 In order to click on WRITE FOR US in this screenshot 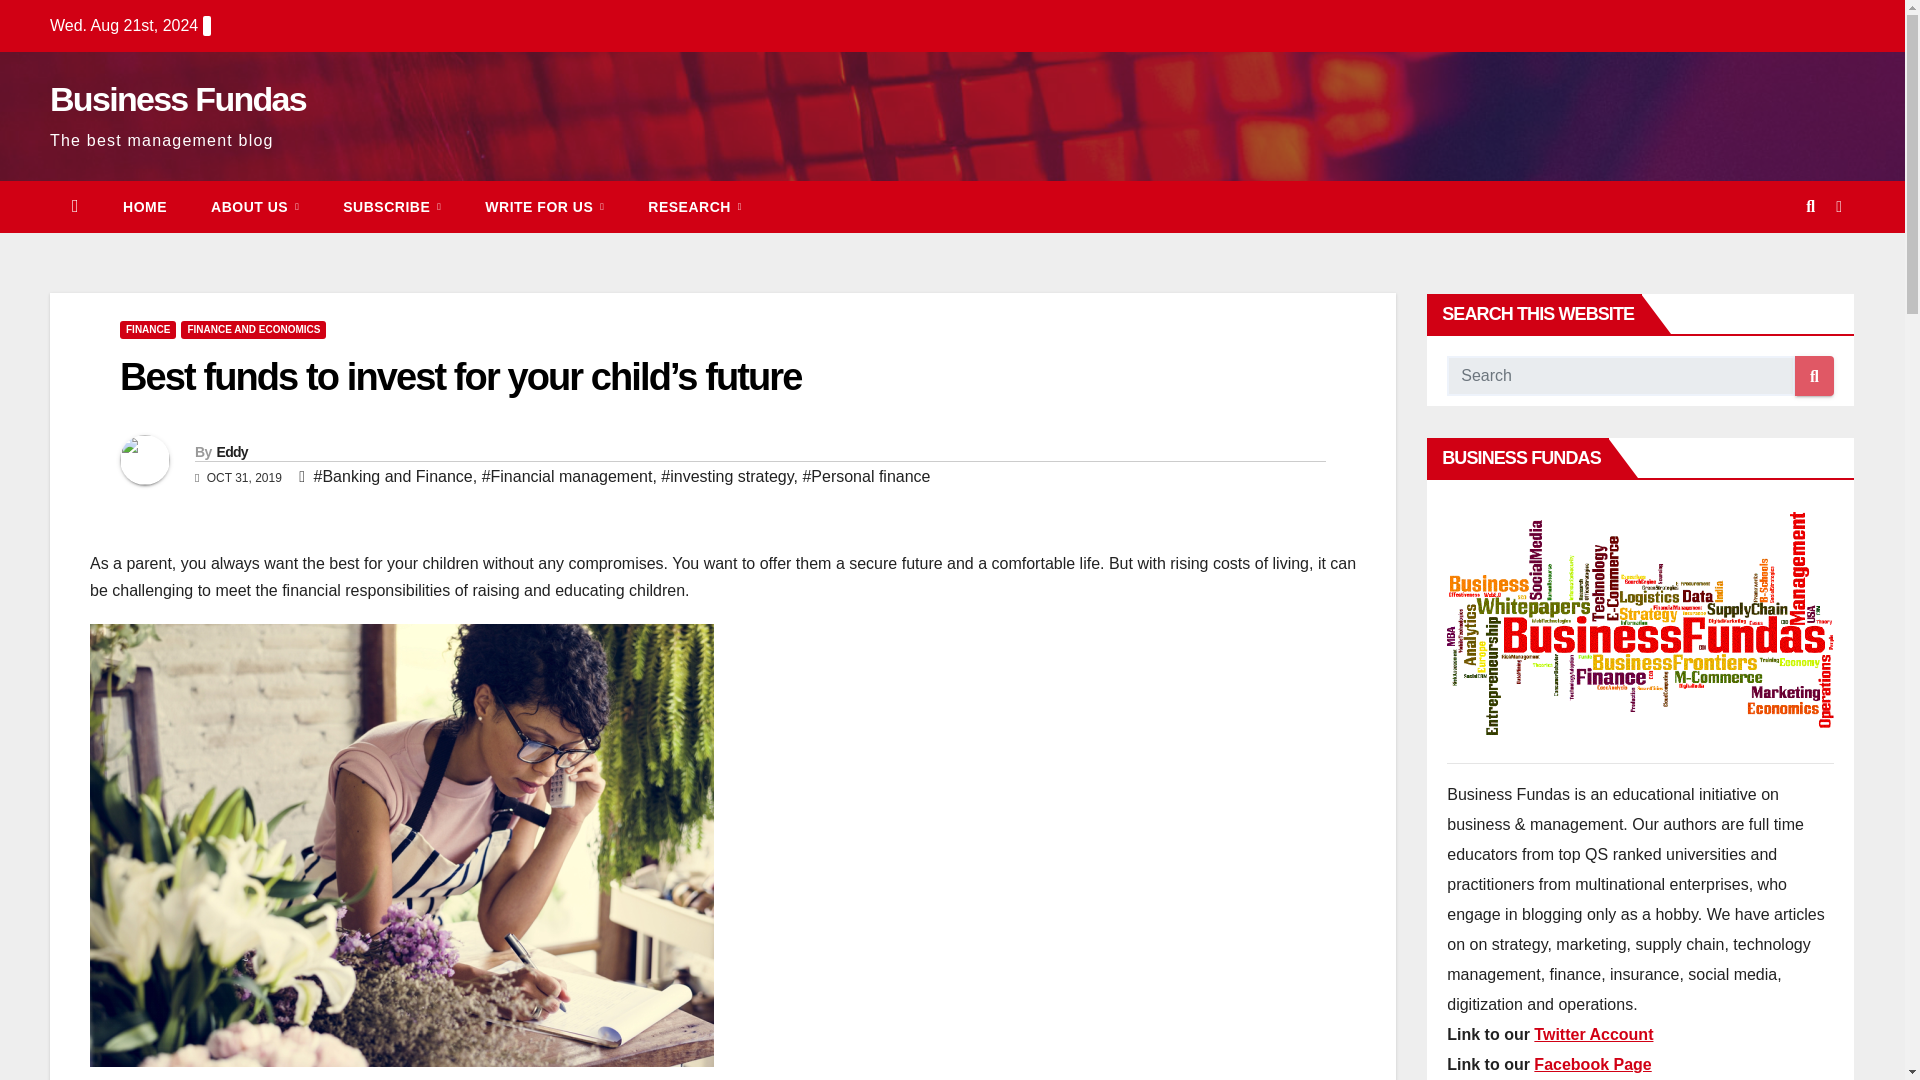, I will do `click(544, 207)`.